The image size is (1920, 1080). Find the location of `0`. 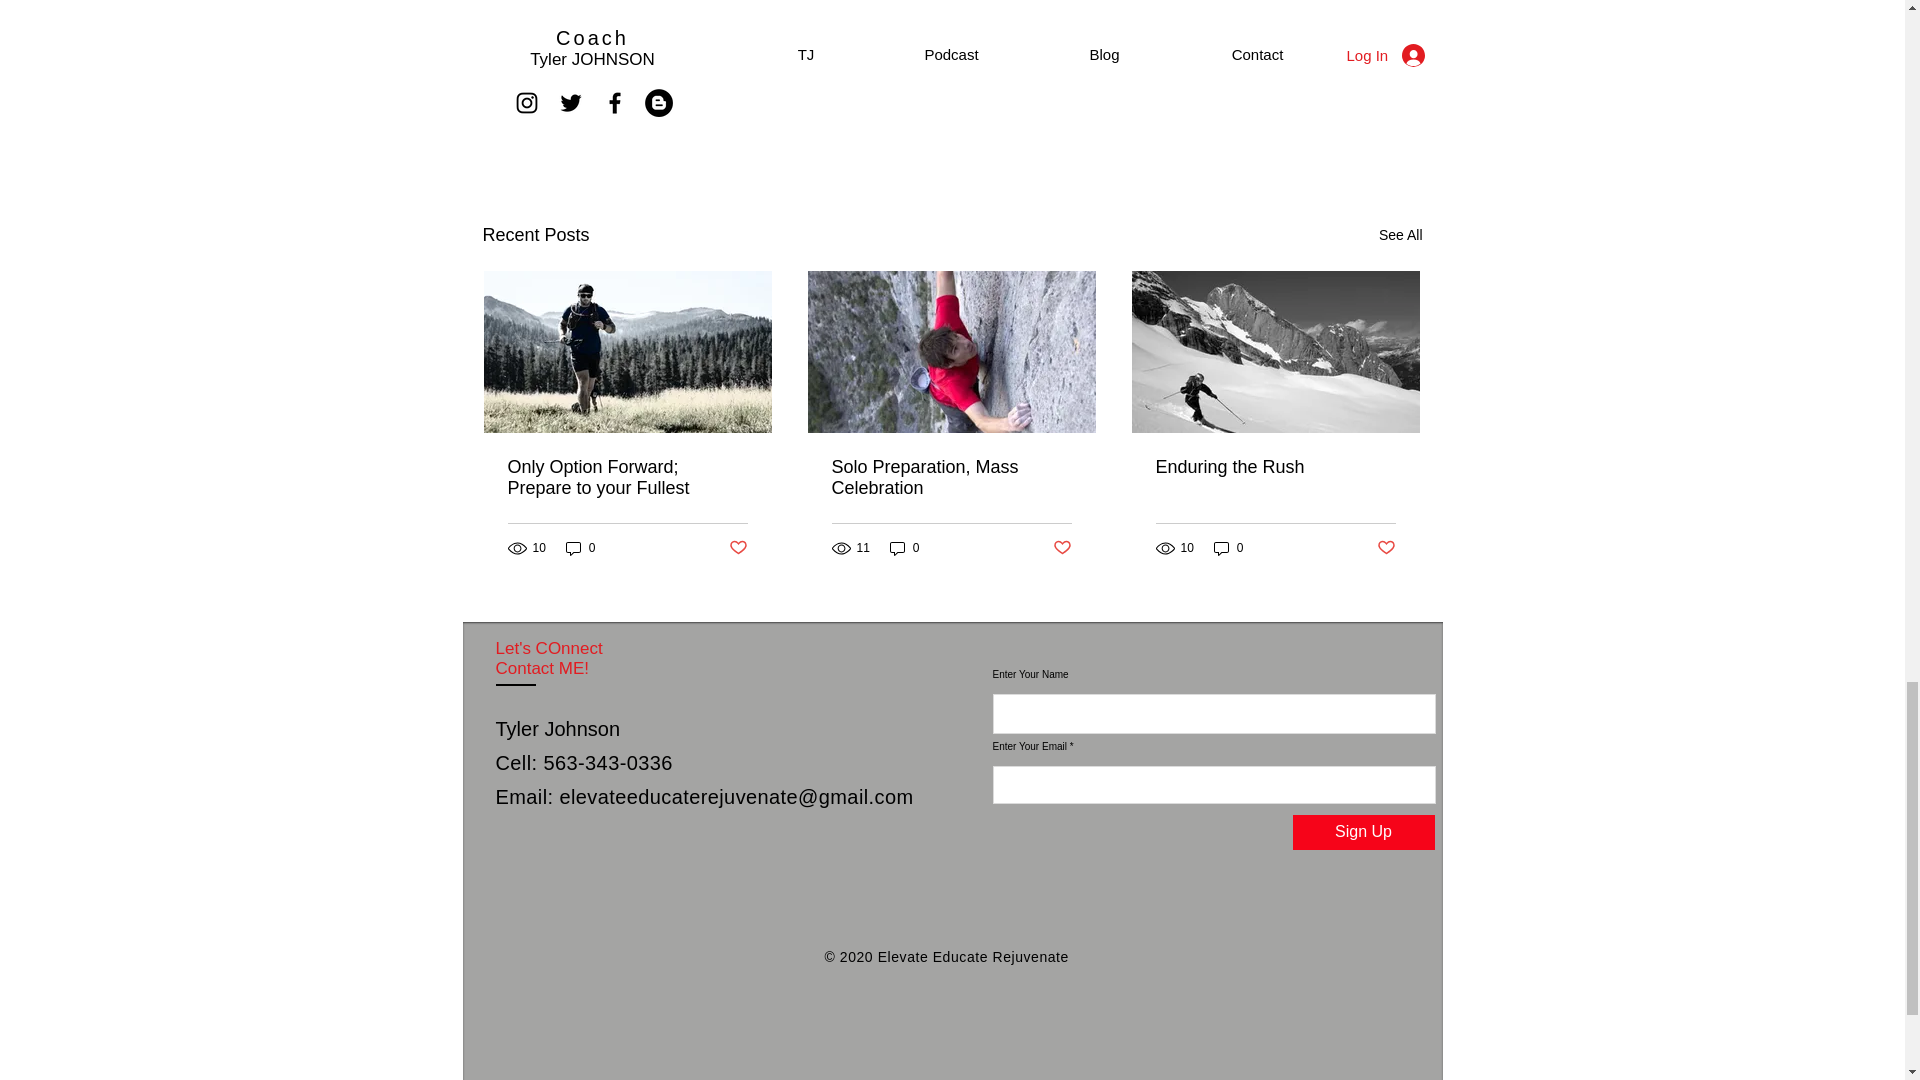

0 is located at coordinates (1228, 547).